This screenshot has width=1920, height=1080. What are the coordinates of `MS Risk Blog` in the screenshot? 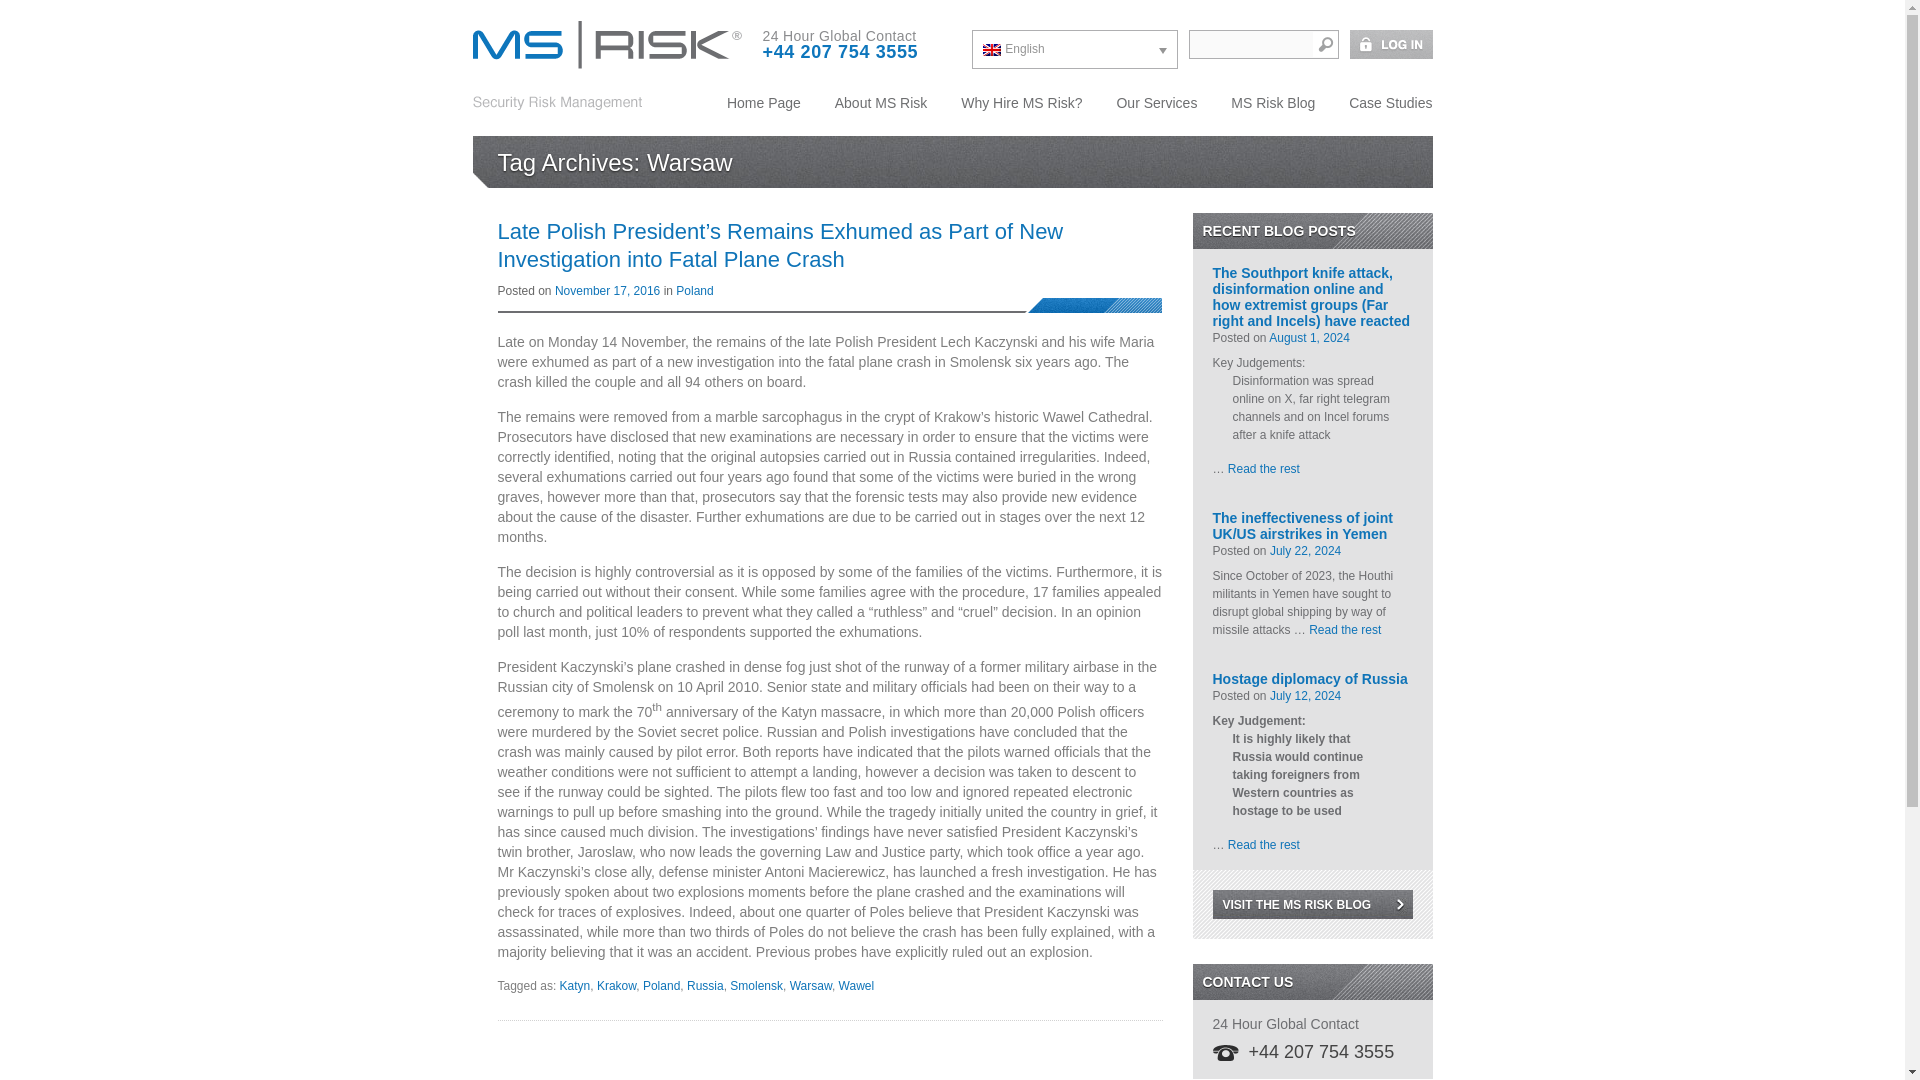 It's located at (1272, 102).